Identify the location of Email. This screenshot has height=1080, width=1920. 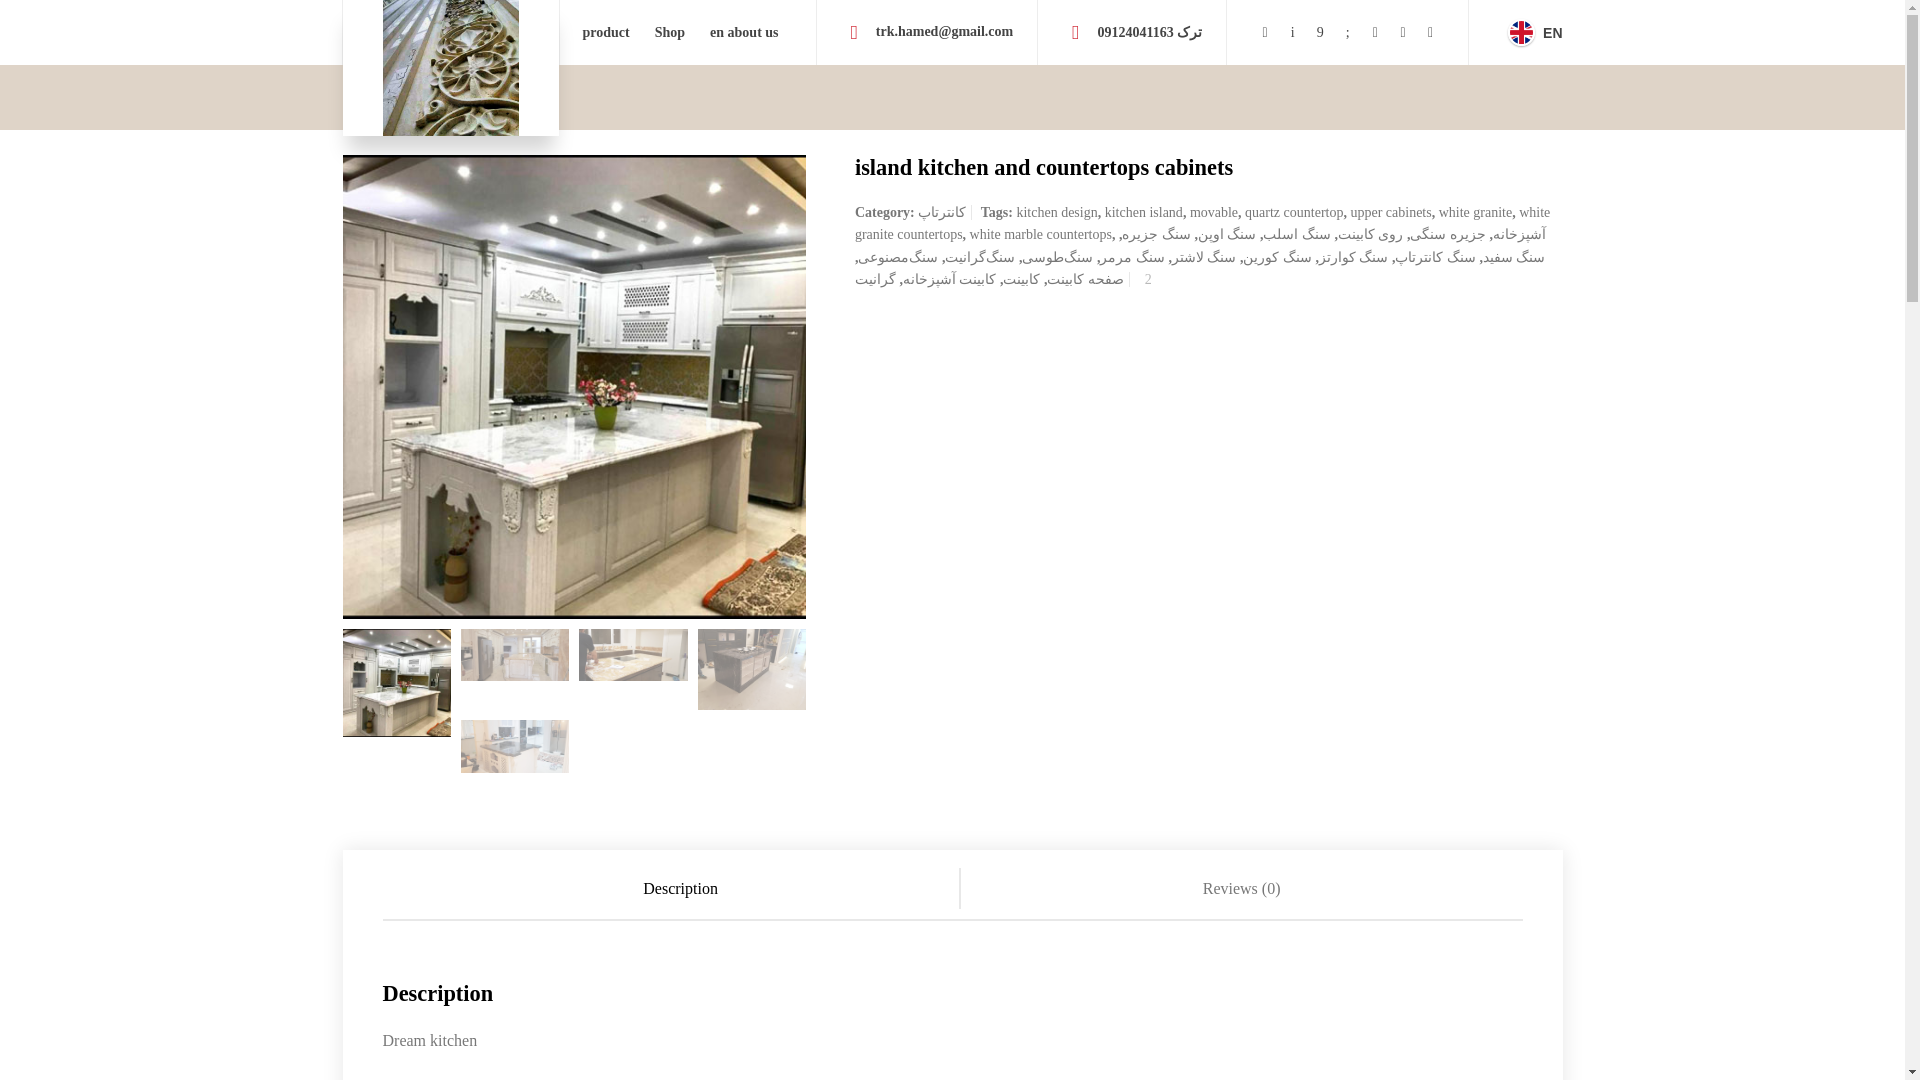
(1264, 32).